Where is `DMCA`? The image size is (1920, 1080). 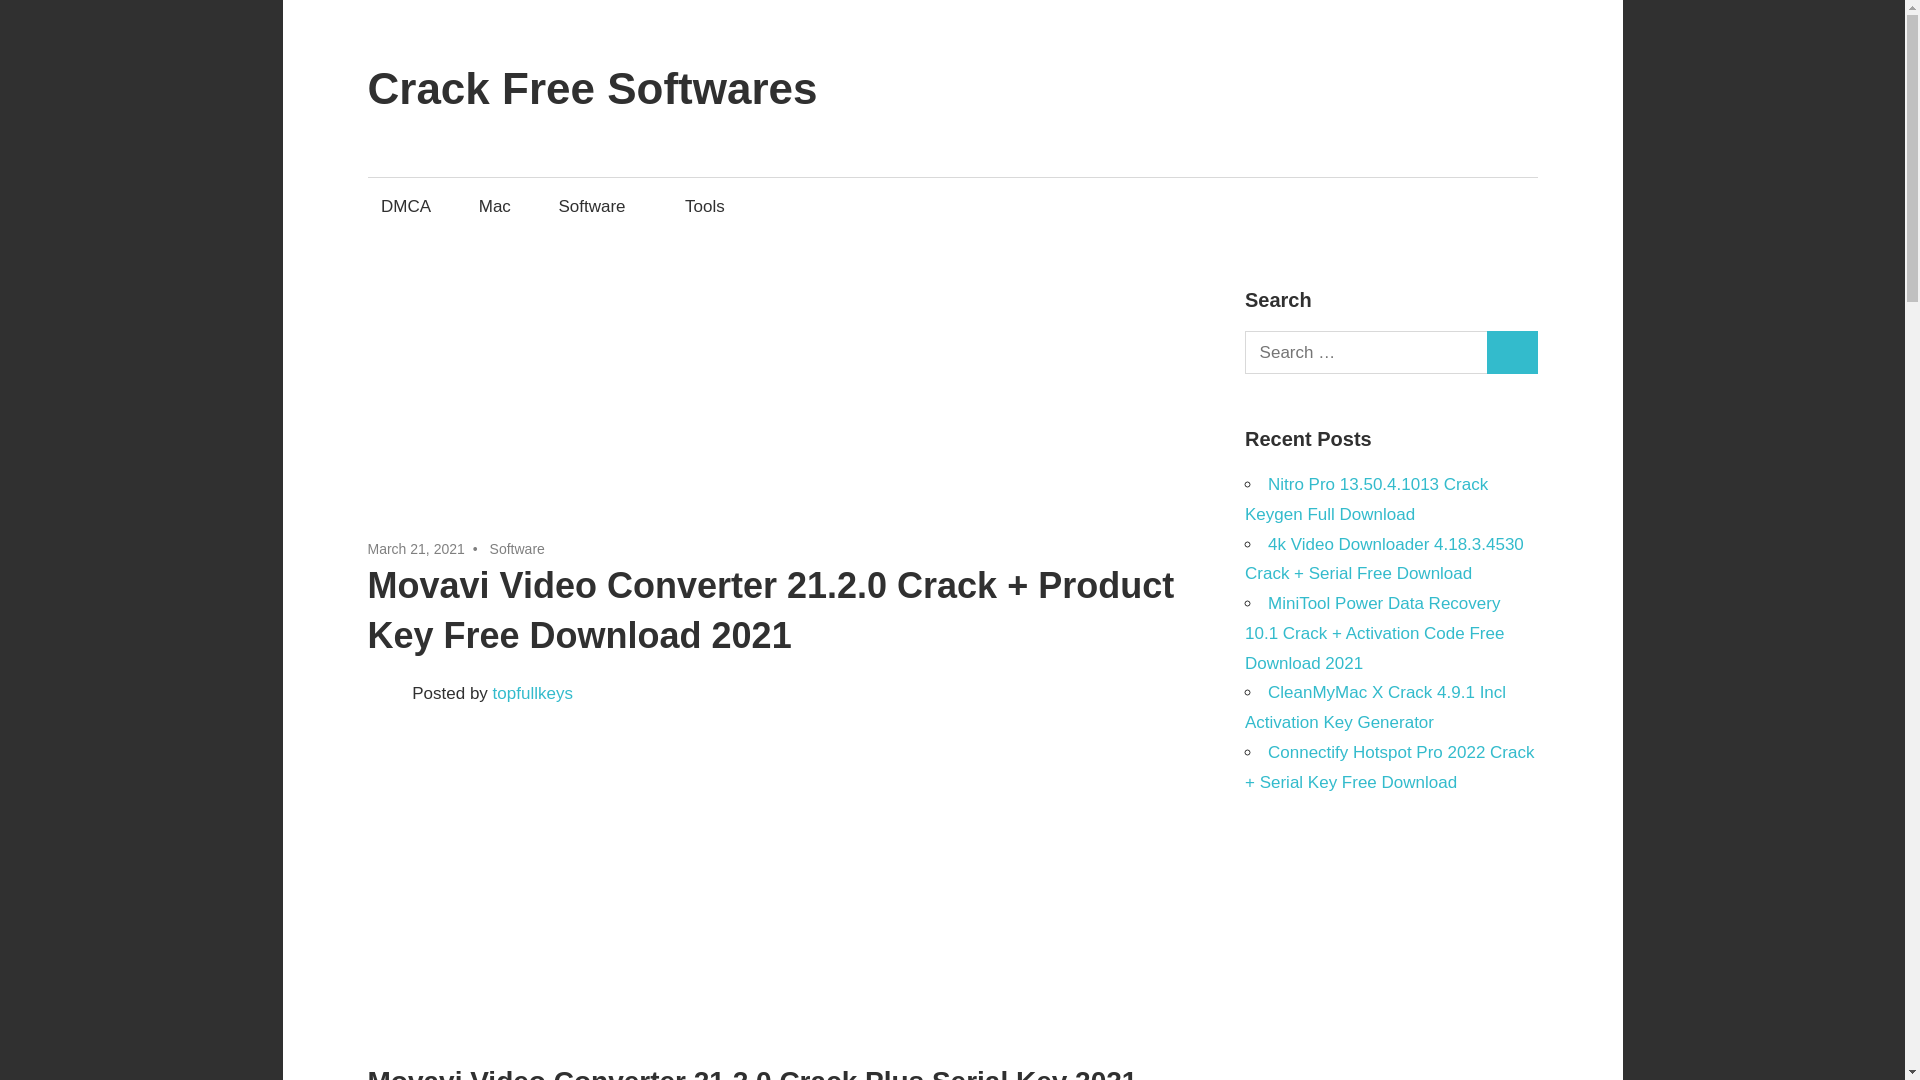
DMCA is located at coordinates (406, 206).